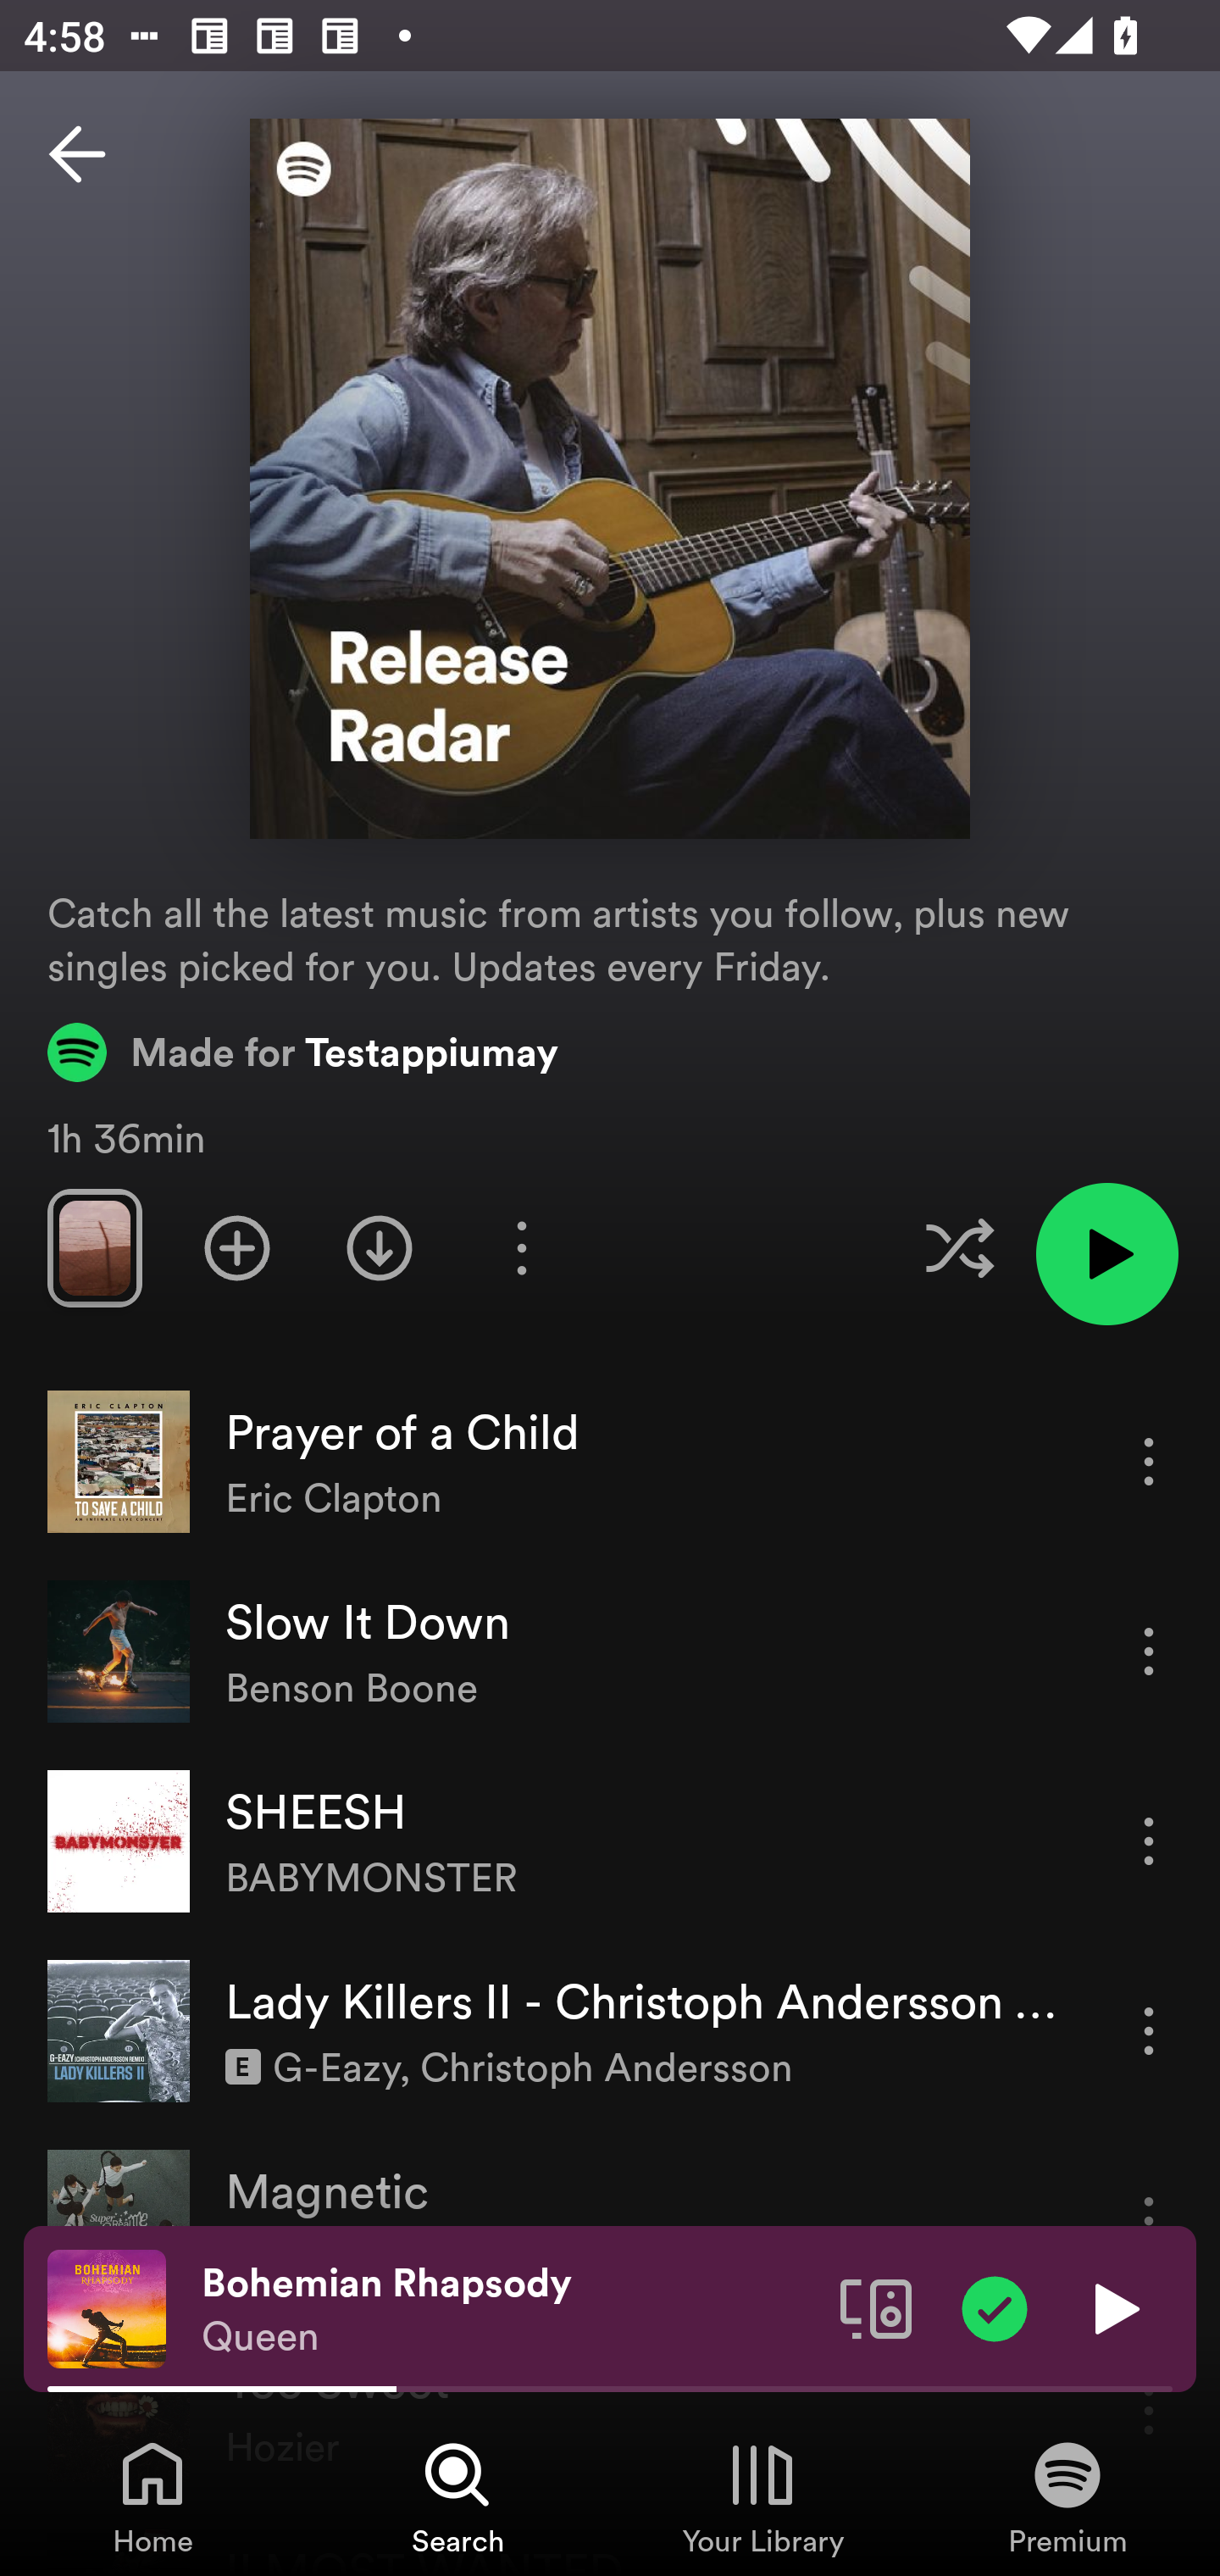  Describe the element at coordinates (1113, 2307) in the screenshot. I see `Play` at that location.